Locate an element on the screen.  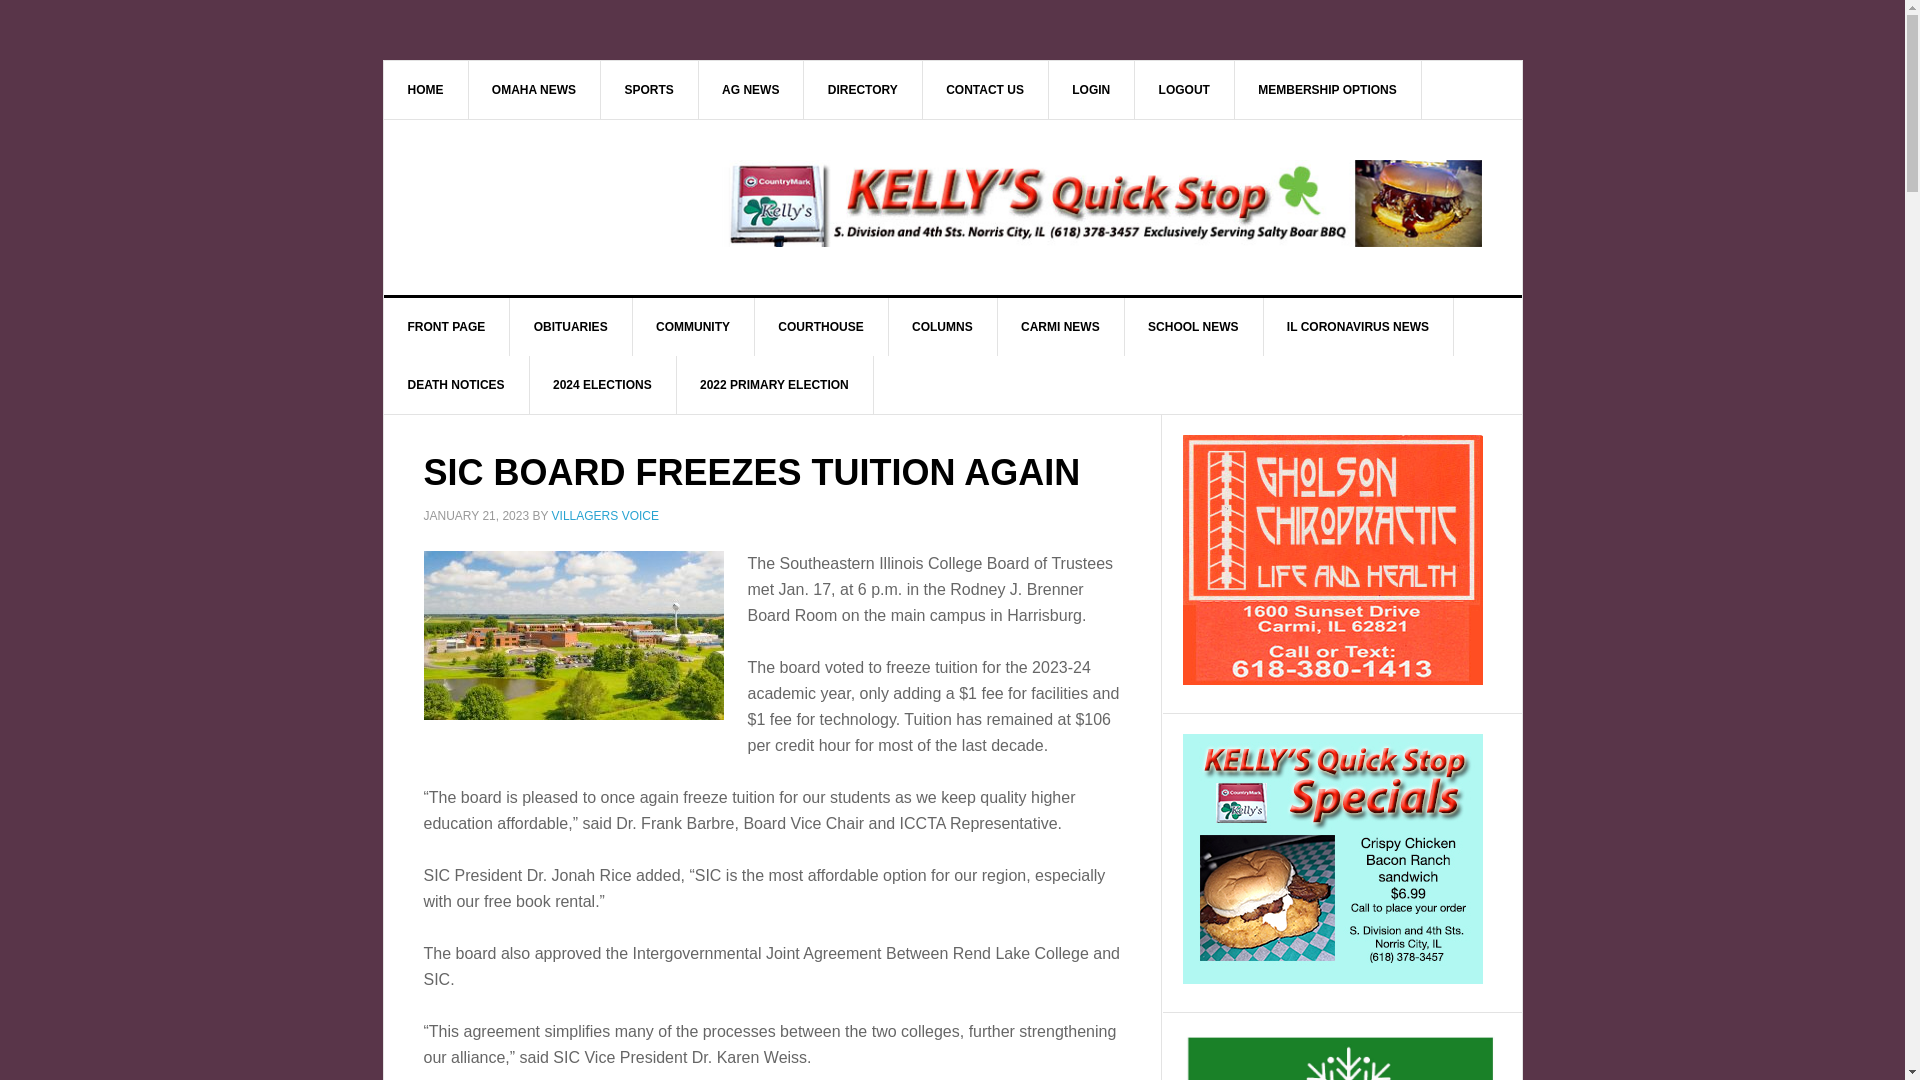
THE VILLAGERS VOICE is located at coordinates (554, 204).